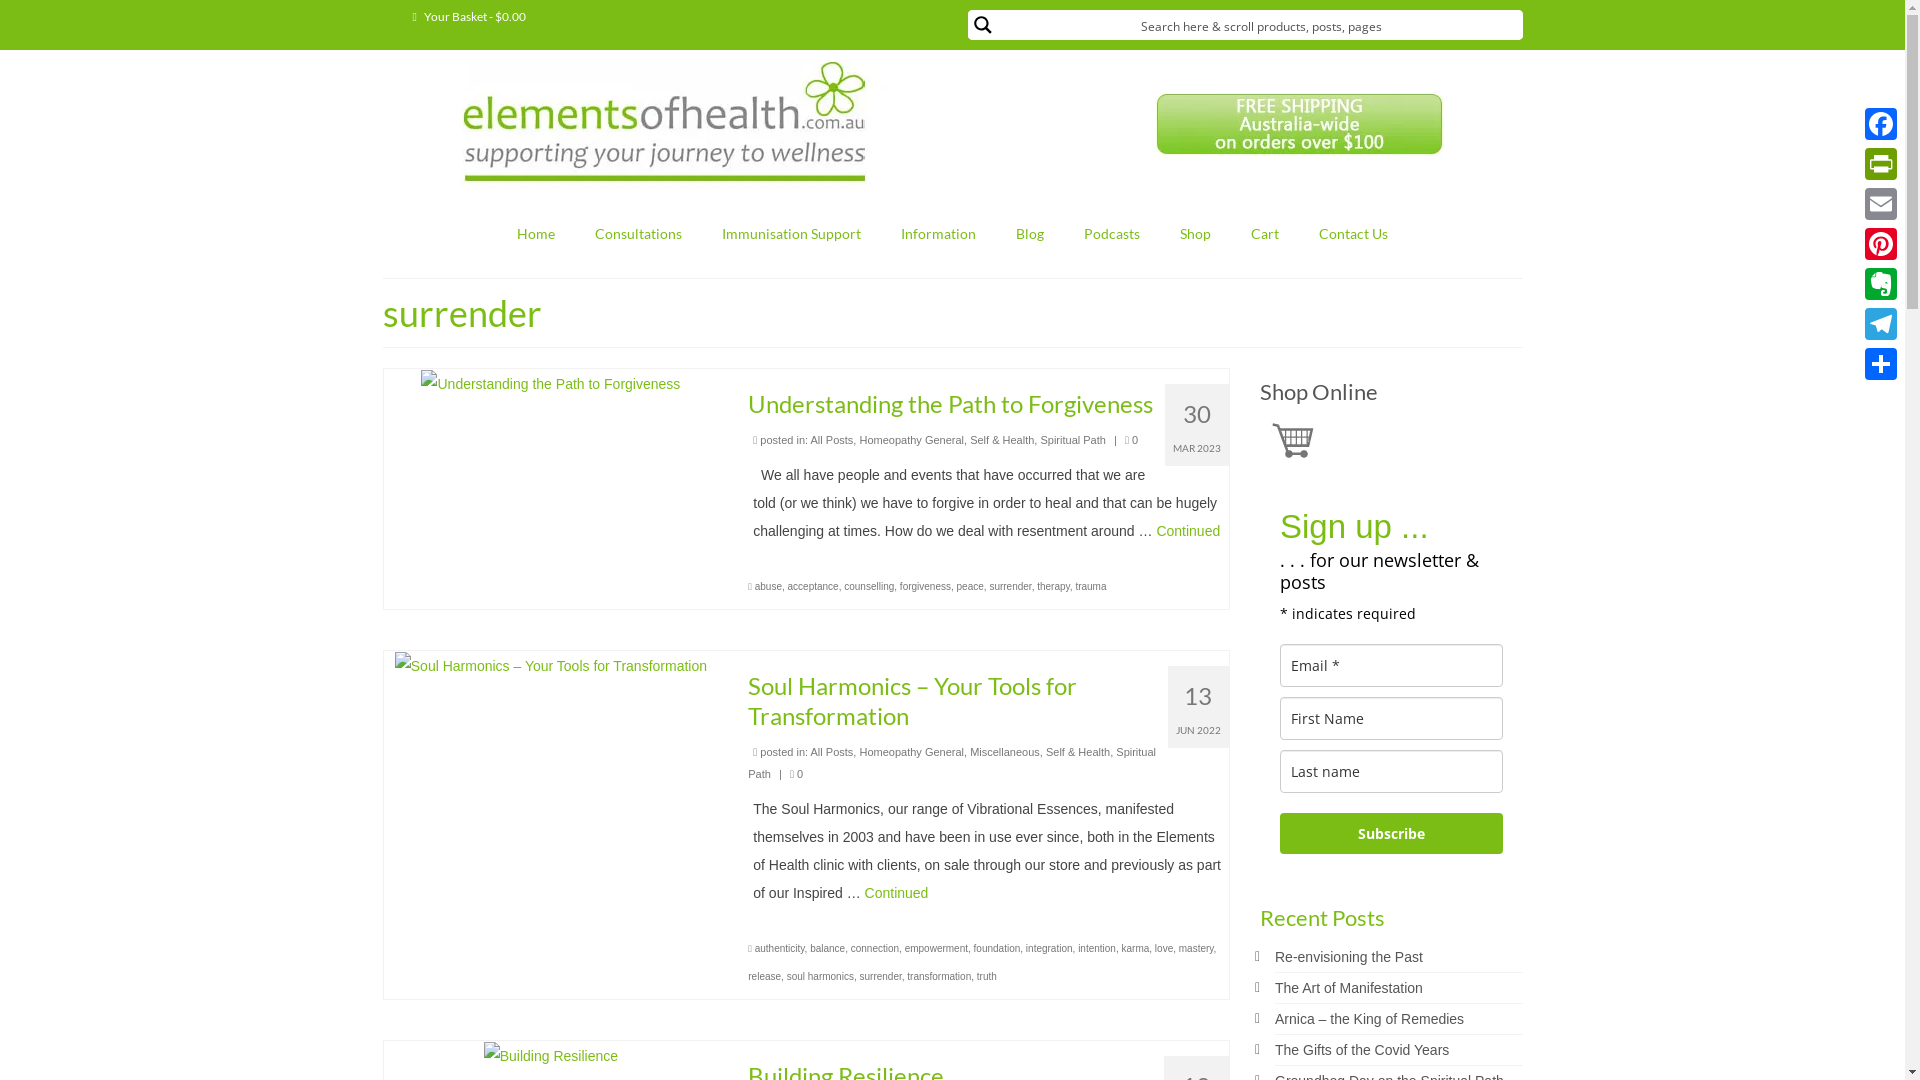  Describe the element at coordinates (1265, 234) in the screenshot. I see `Cart` at that location.